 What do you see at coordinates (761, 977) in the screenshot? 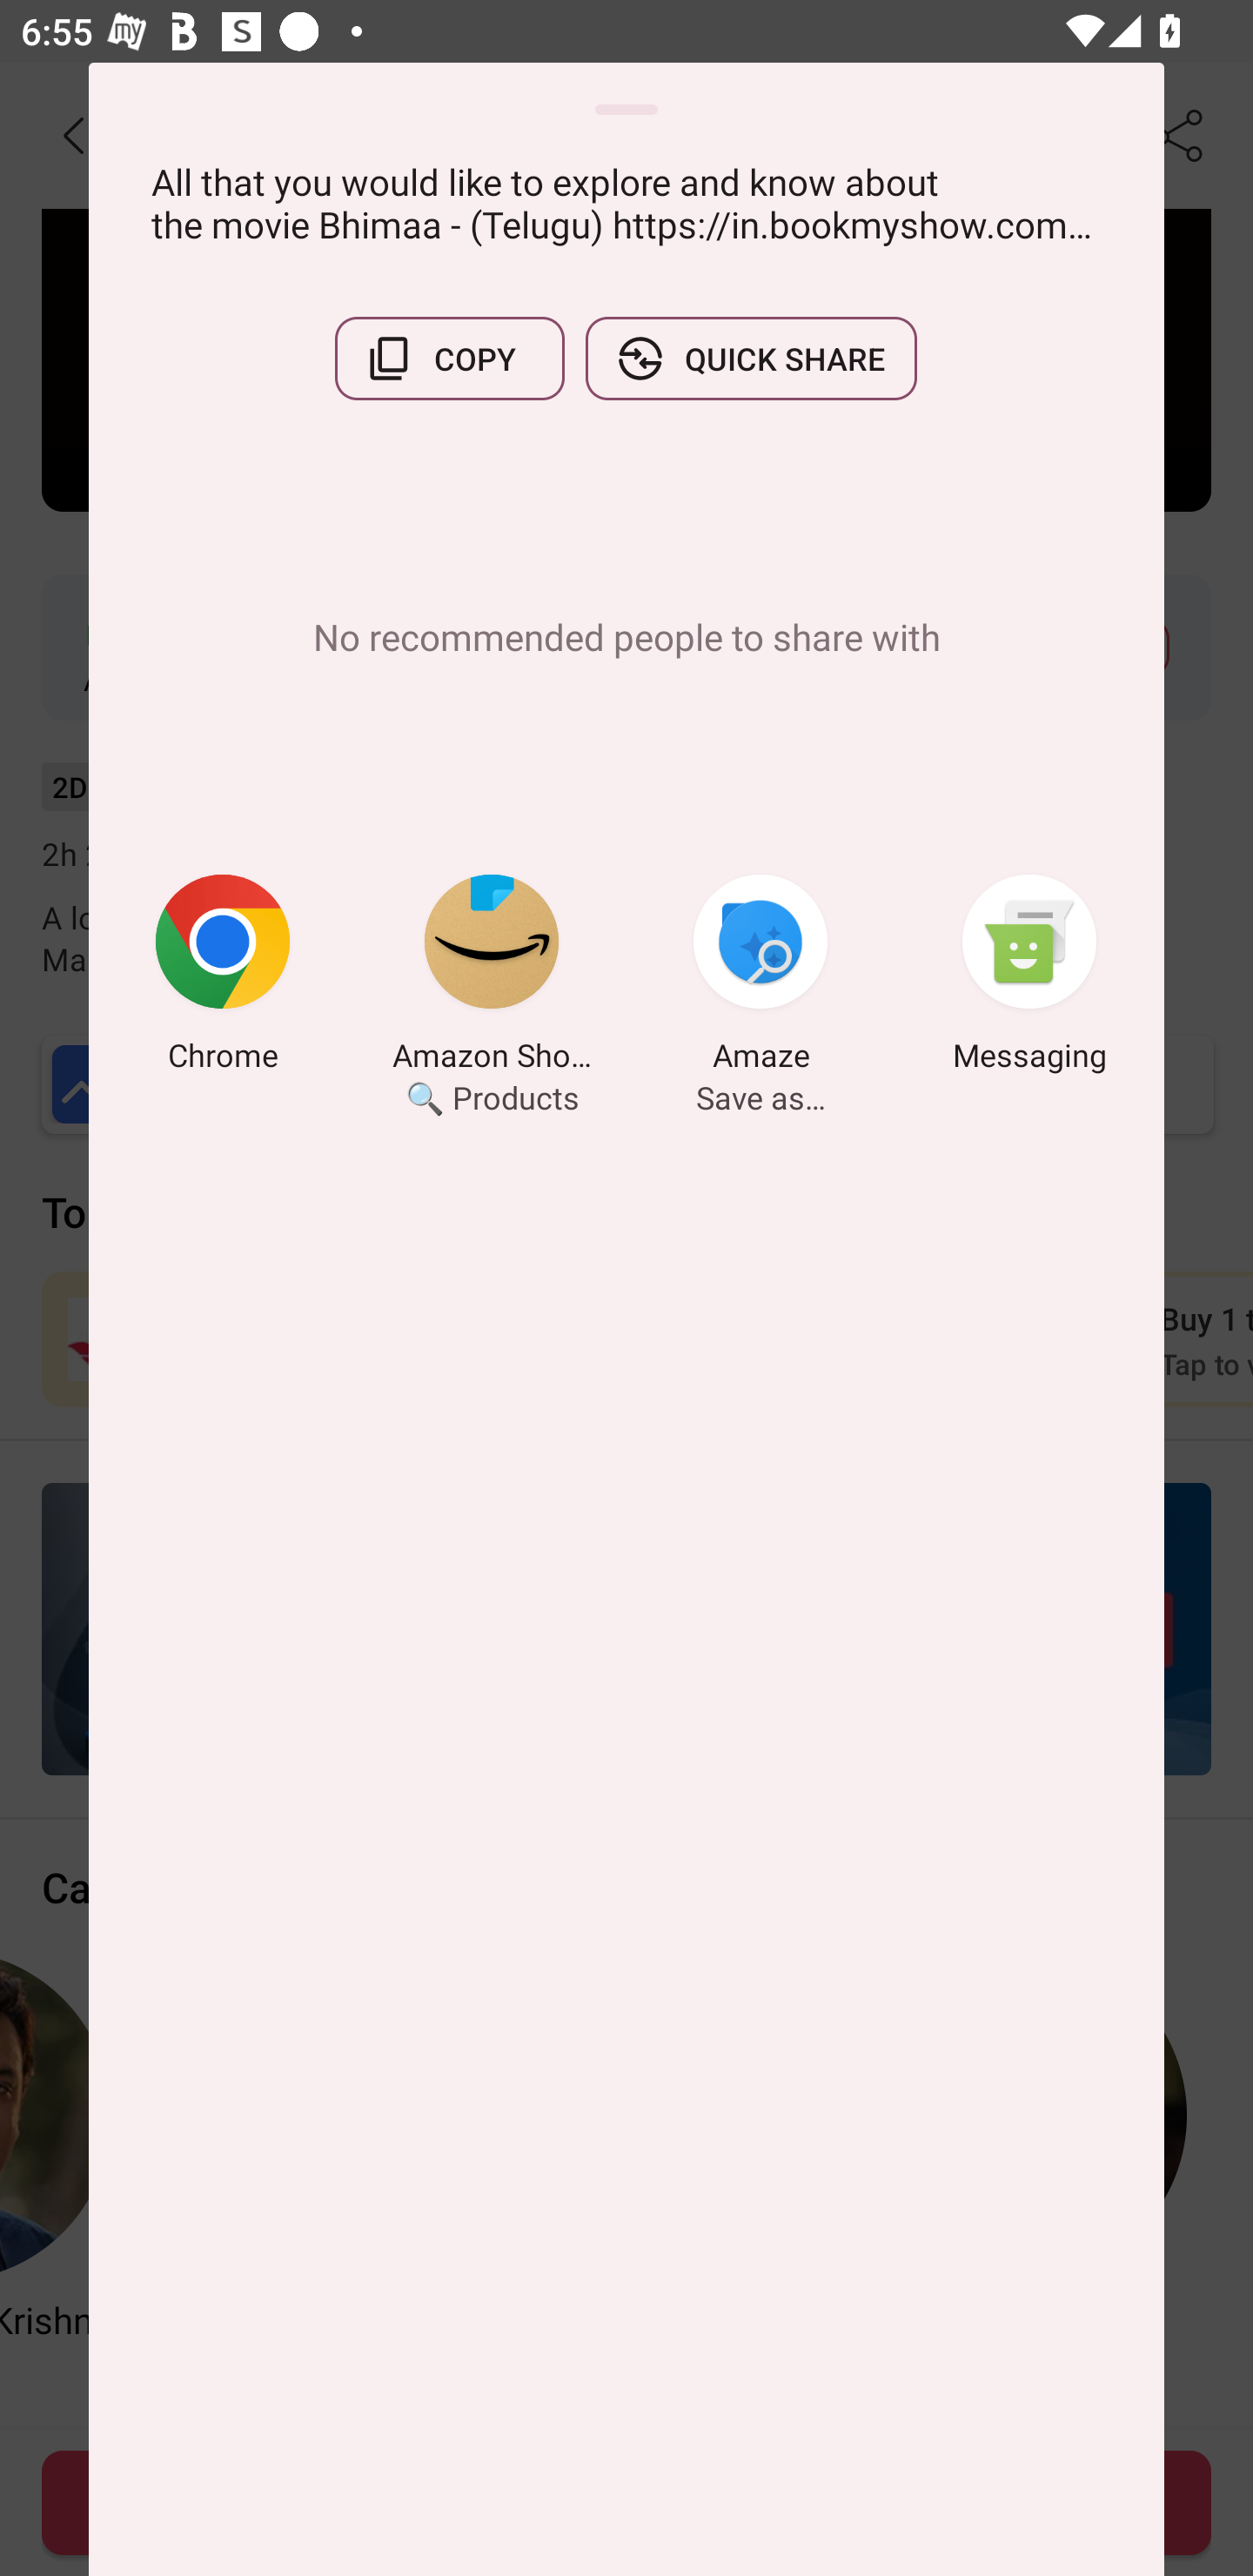
I see `Amaze Save as…` at bounding box center [761, 977].